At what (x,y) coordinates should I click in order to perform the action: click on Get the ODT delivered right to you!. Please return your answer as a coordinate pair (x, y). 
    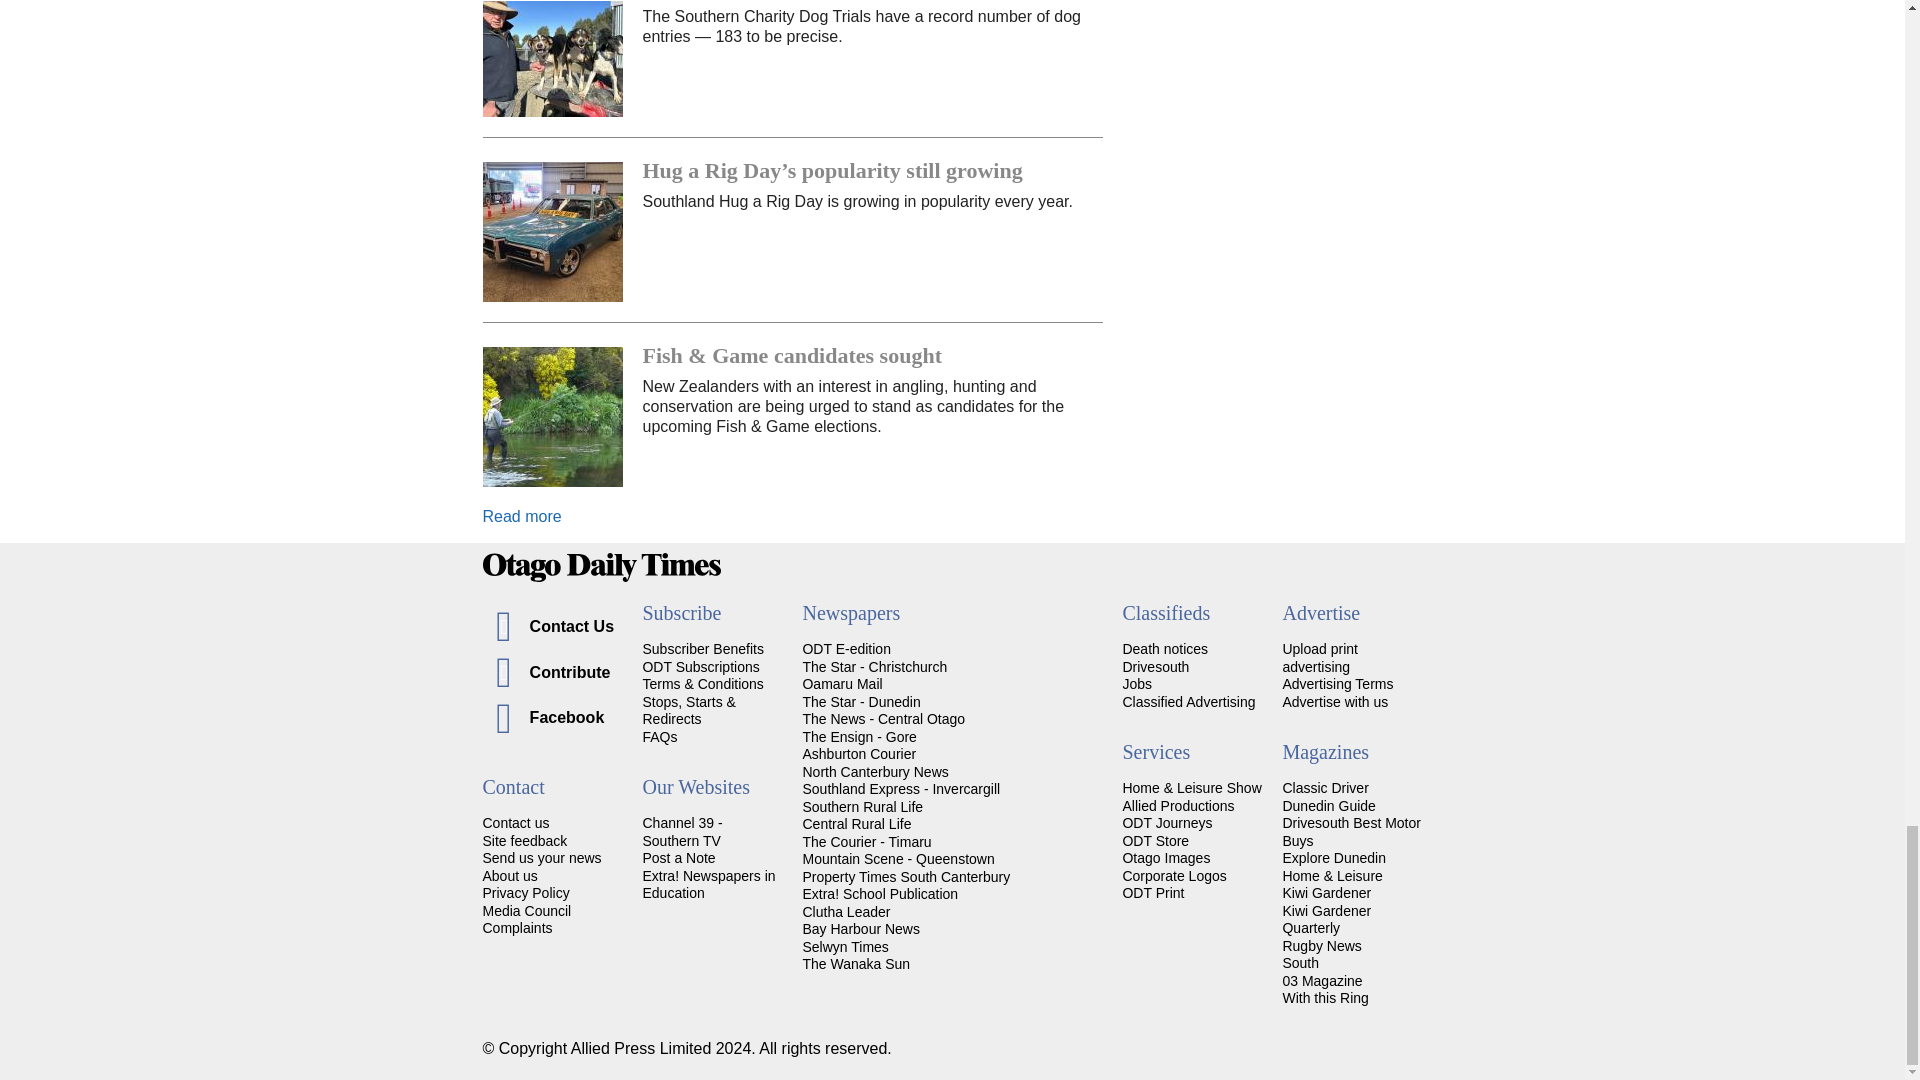
    Looking at the image, I should click on (702, 648).